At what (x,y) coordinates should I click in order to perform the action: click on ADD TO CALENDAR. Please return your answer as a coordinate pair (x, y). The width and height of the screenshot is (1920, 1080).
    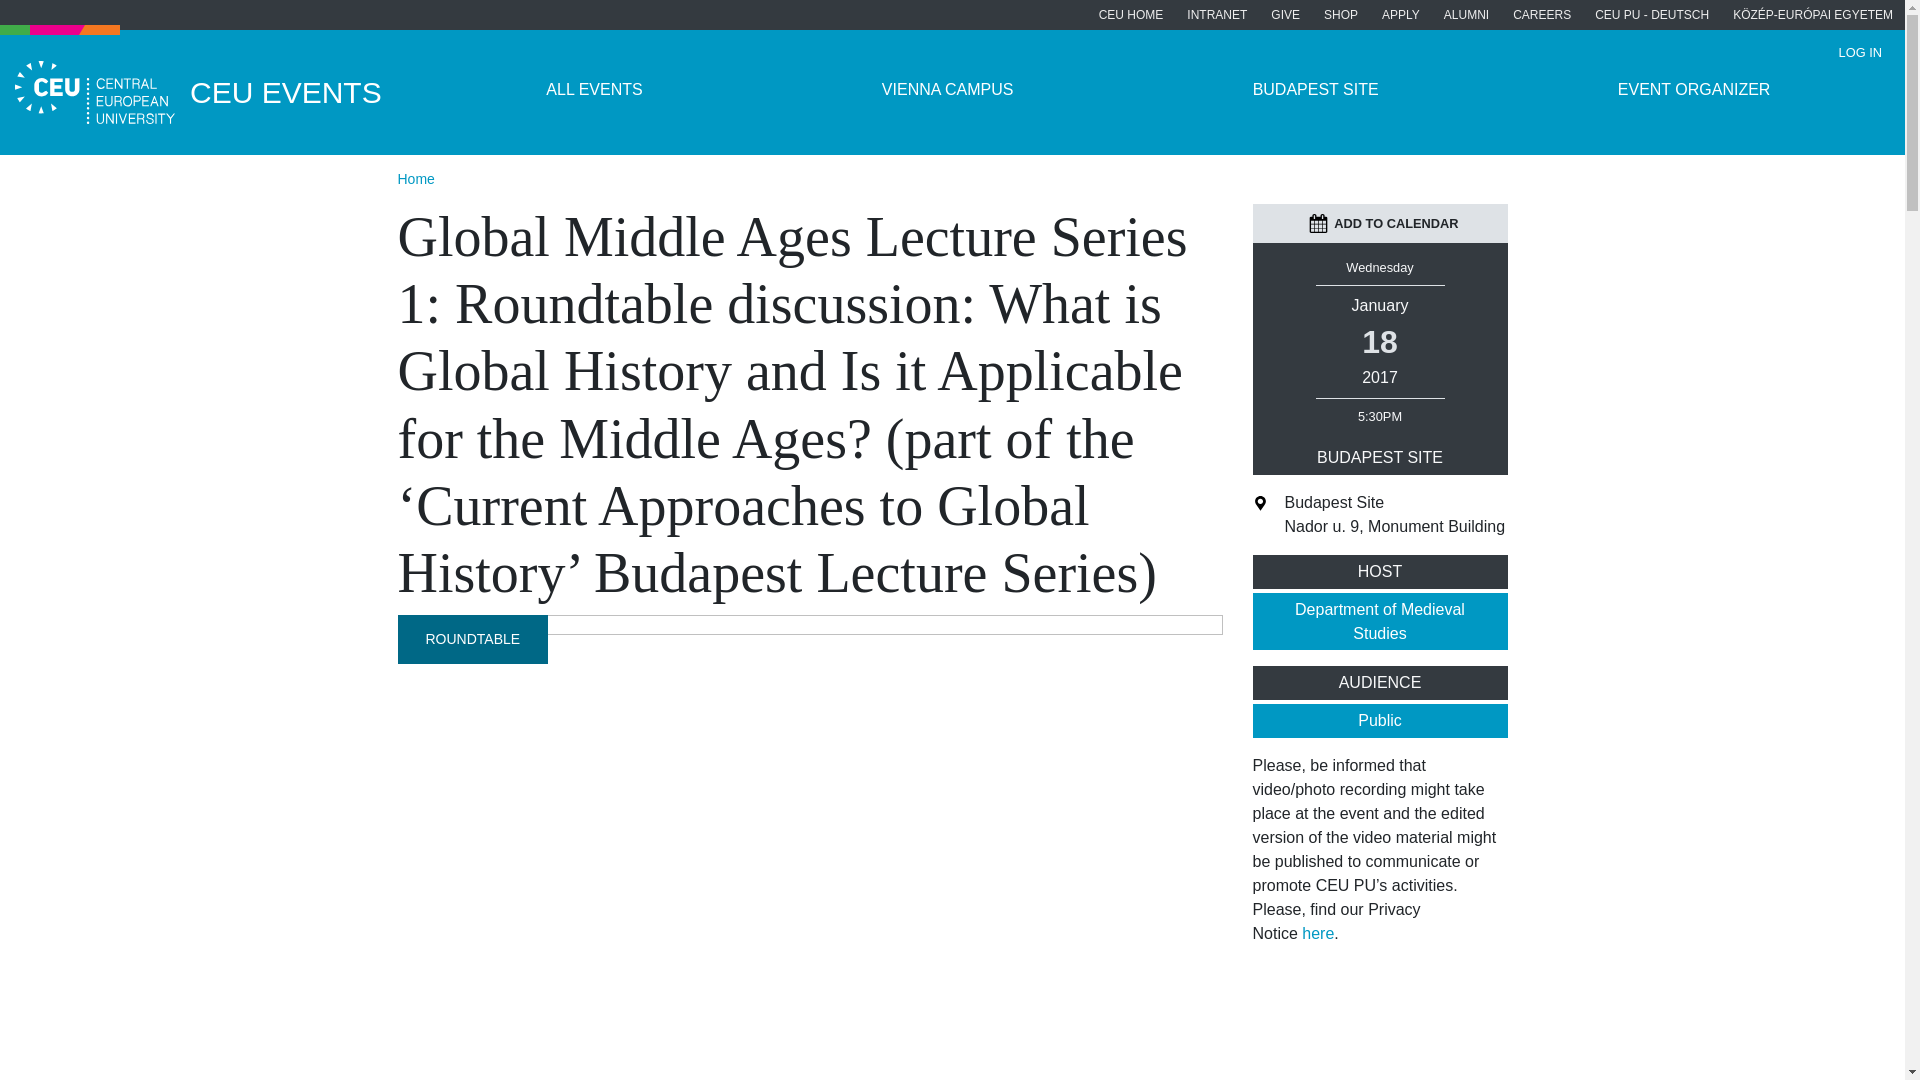
    Looking at the image, I should click on (1383, 223).